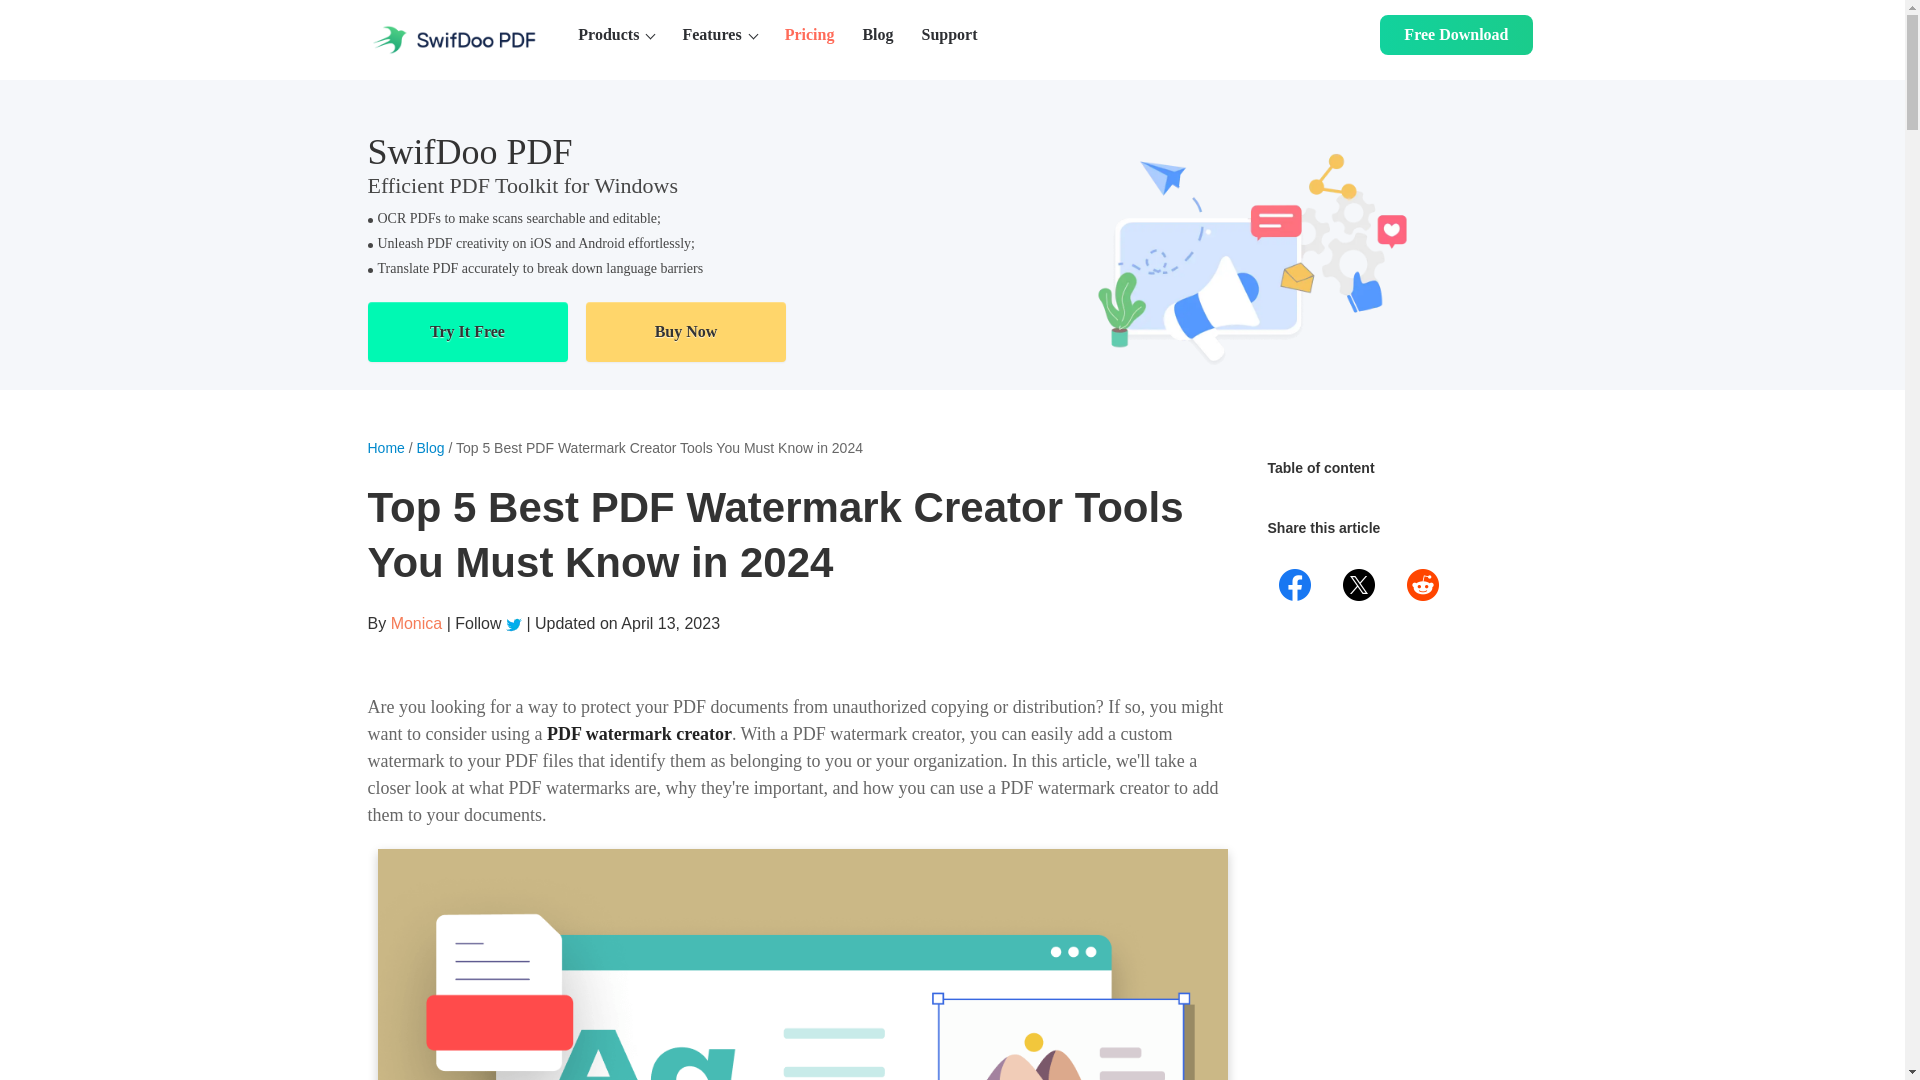 The image size is (1920, 1080). I want to click on Features, so click(718, 35).